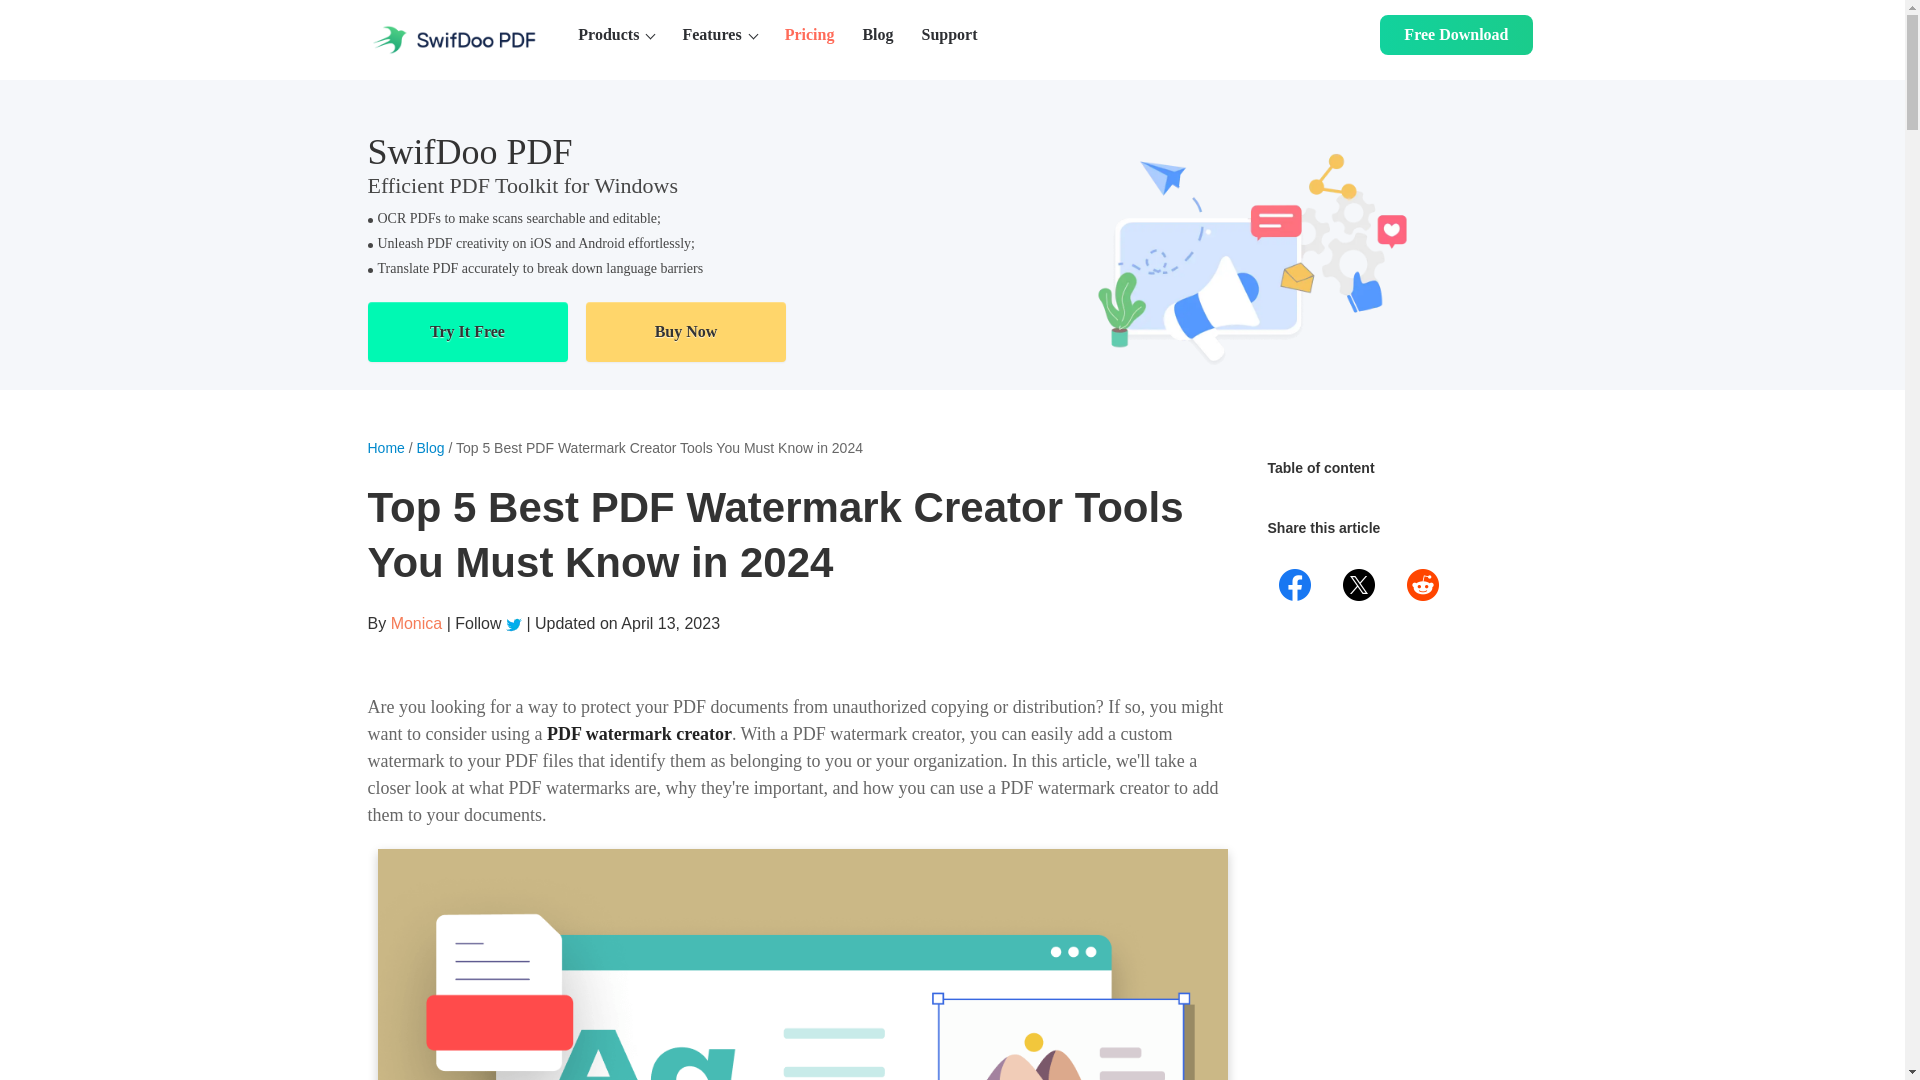 The image size is (1920, 1080). I want to click on Features, so click(718, 35).